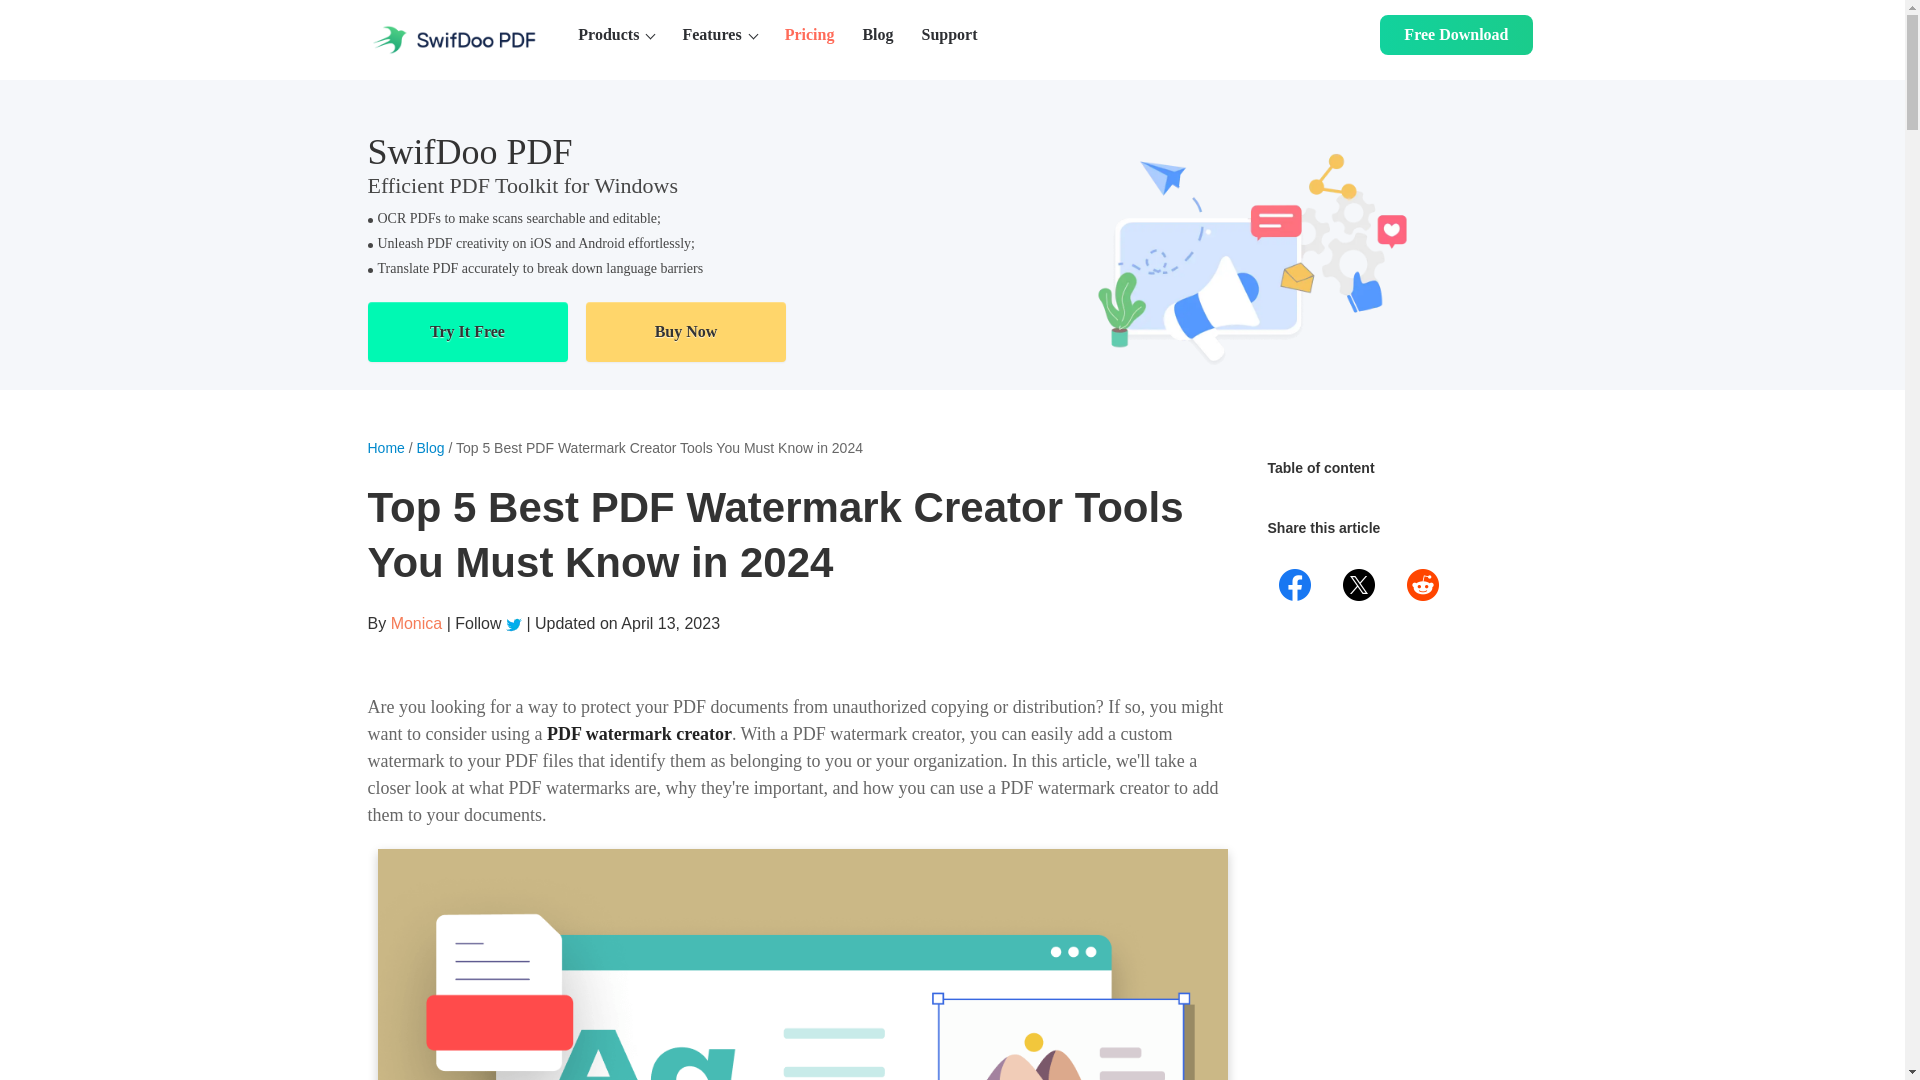 The image size is (1920, 1080). I want to click on Features, so click(718, 35).